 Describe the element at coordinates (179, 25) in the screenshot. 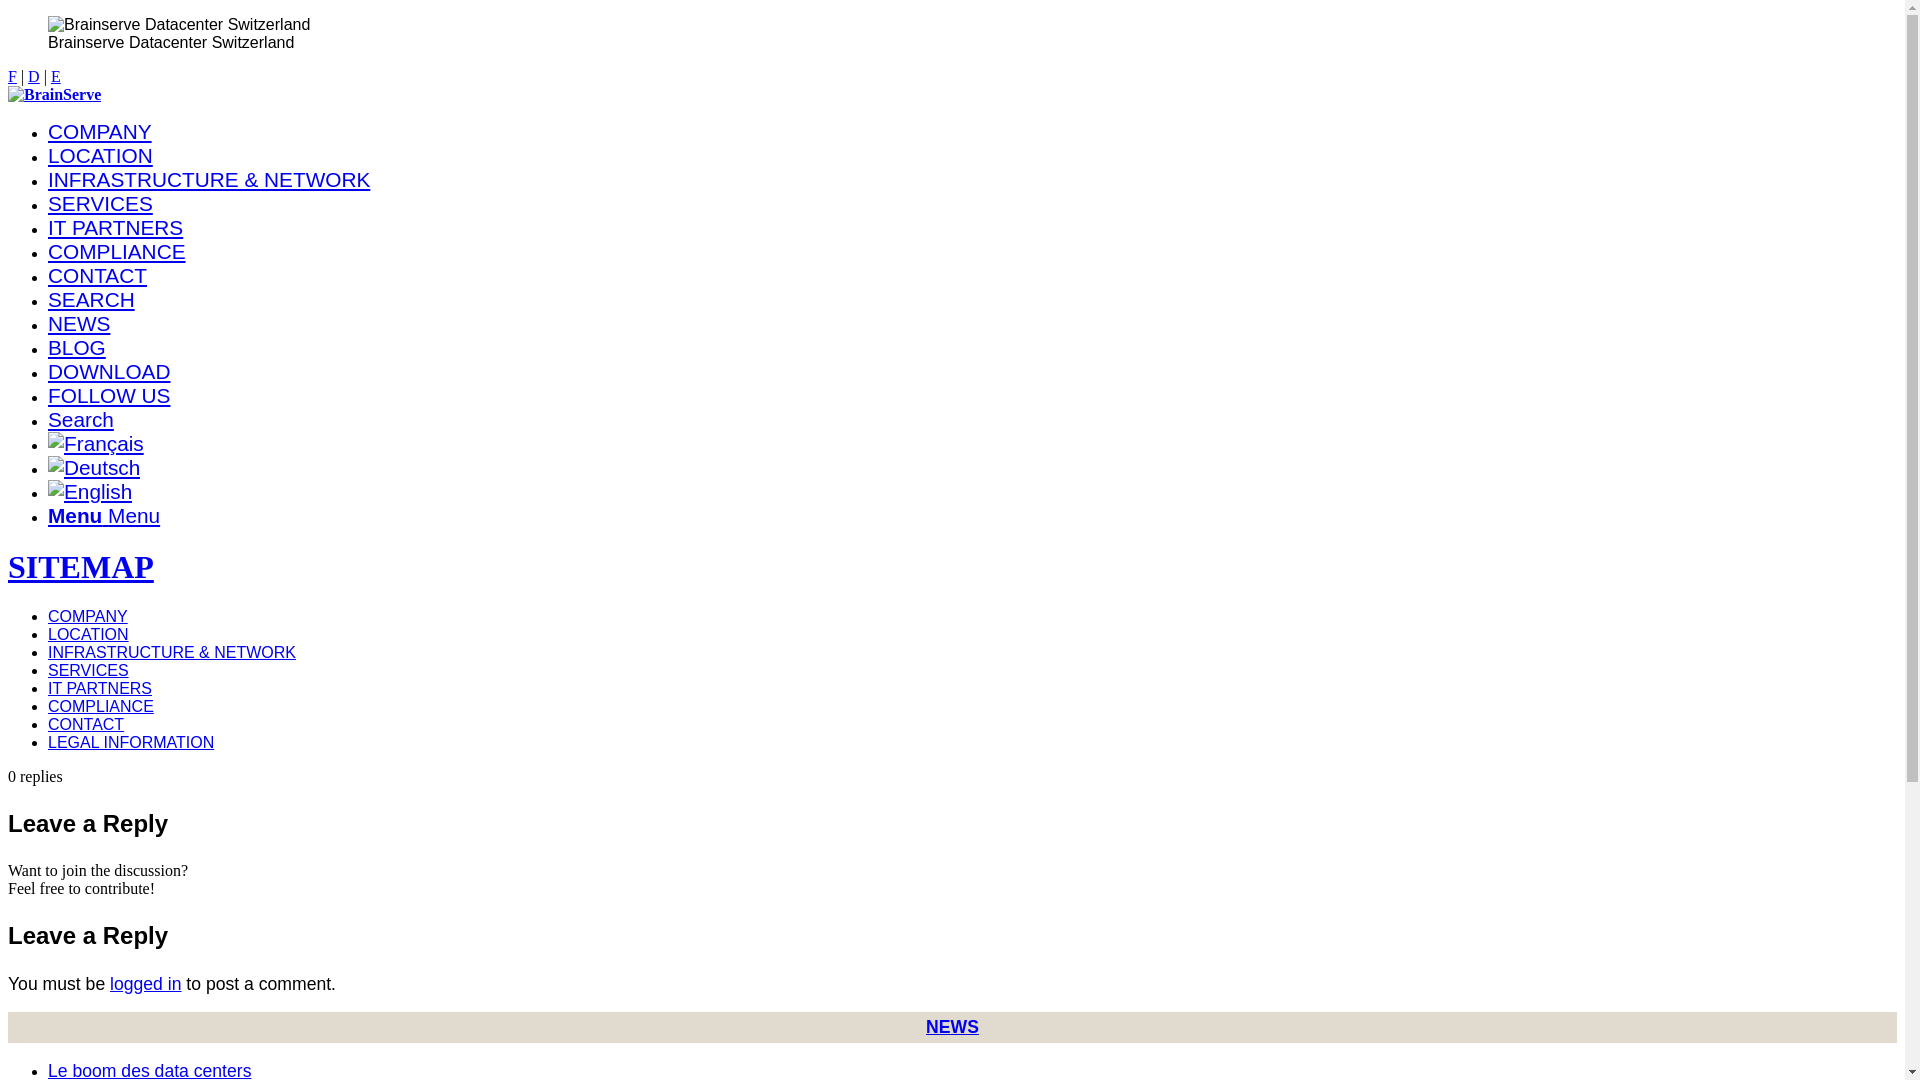

I see `Brainserve Datacenter Switzerland` at that location.